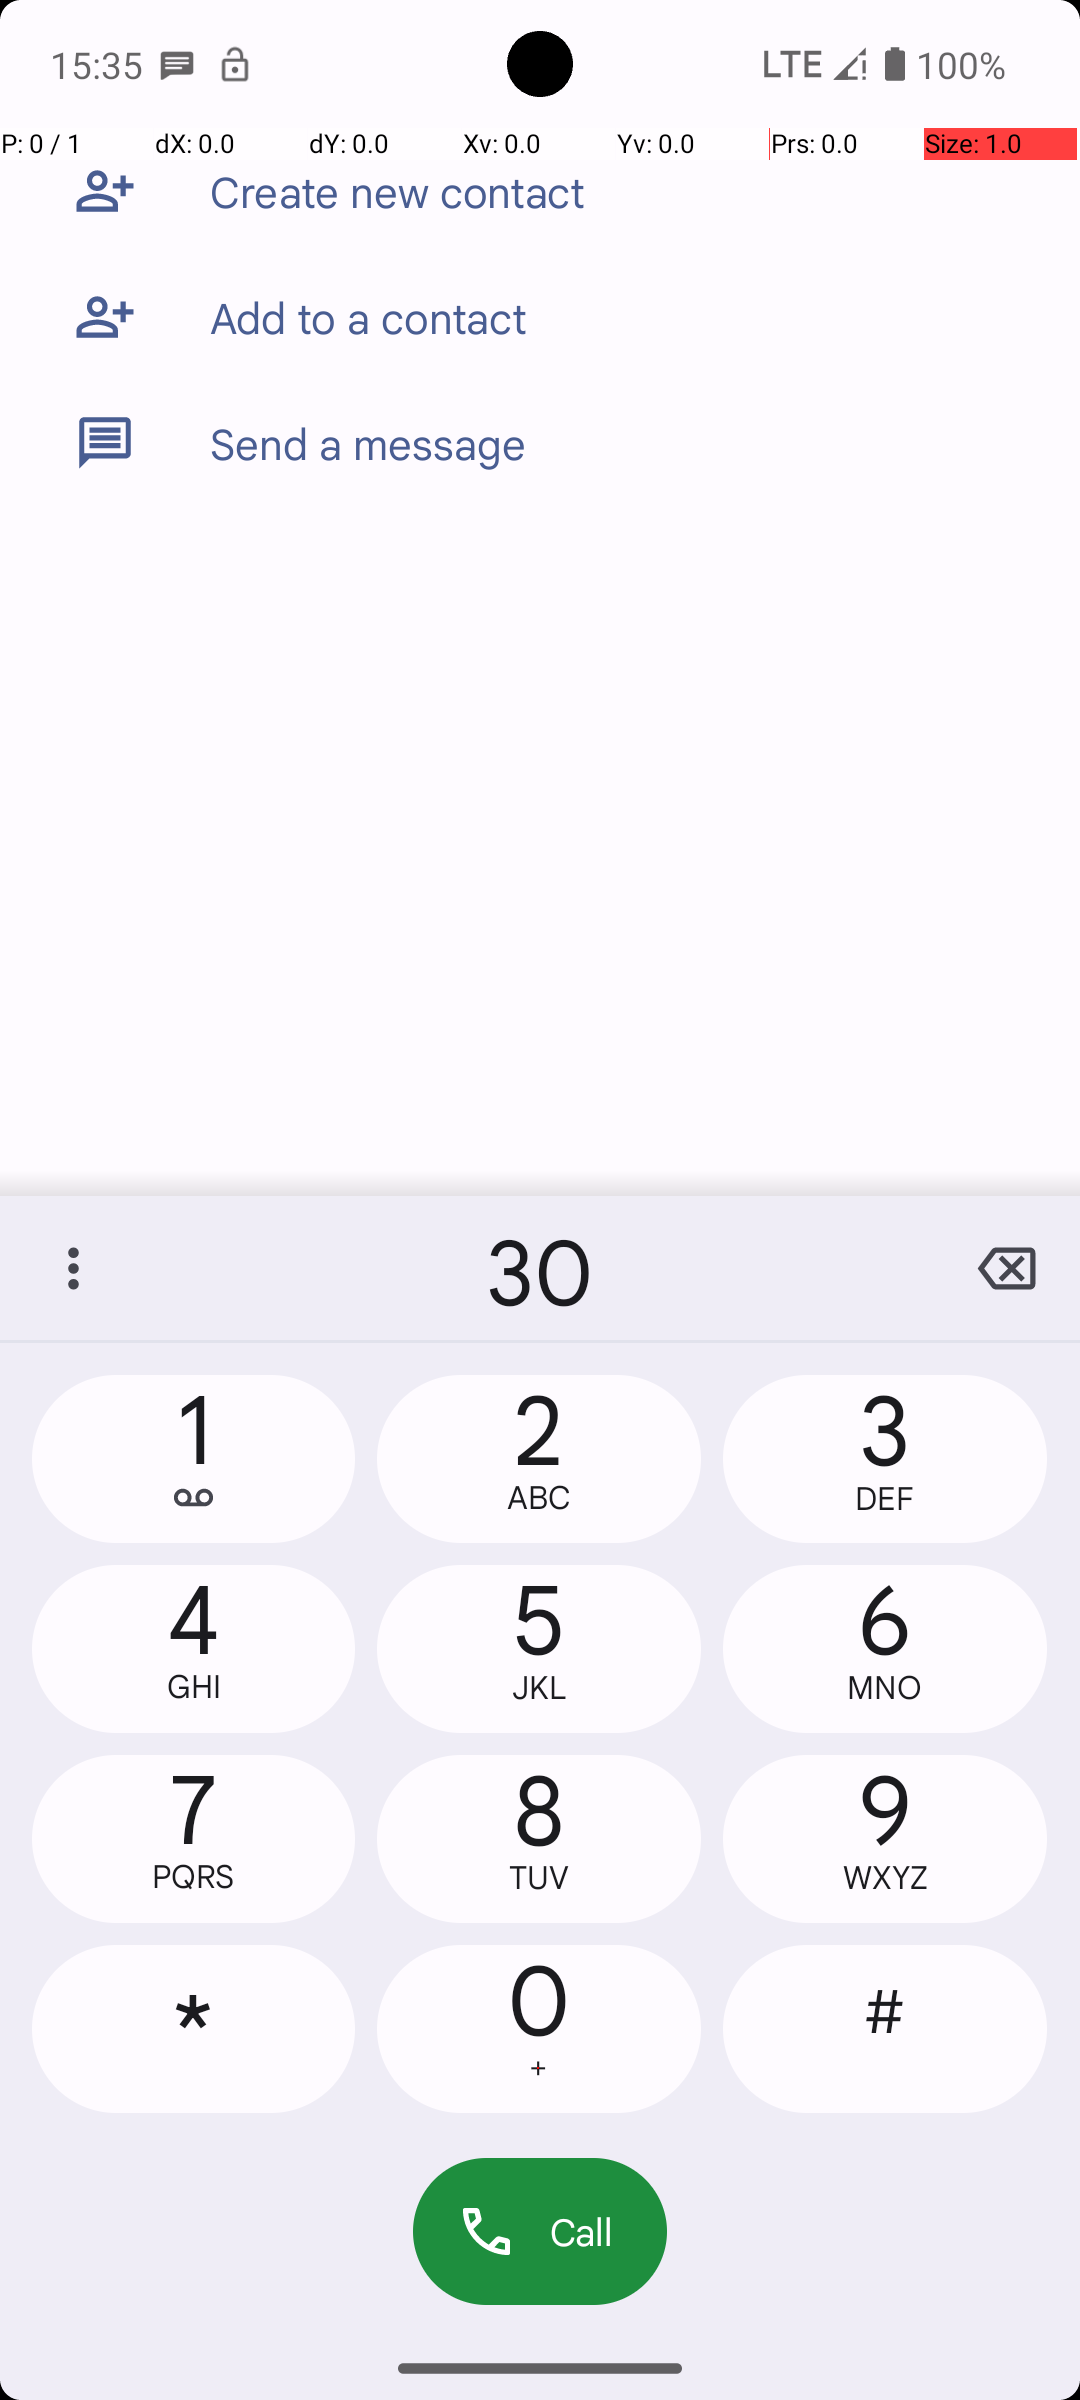  I want to click on PQRS, so click(194, 1876).